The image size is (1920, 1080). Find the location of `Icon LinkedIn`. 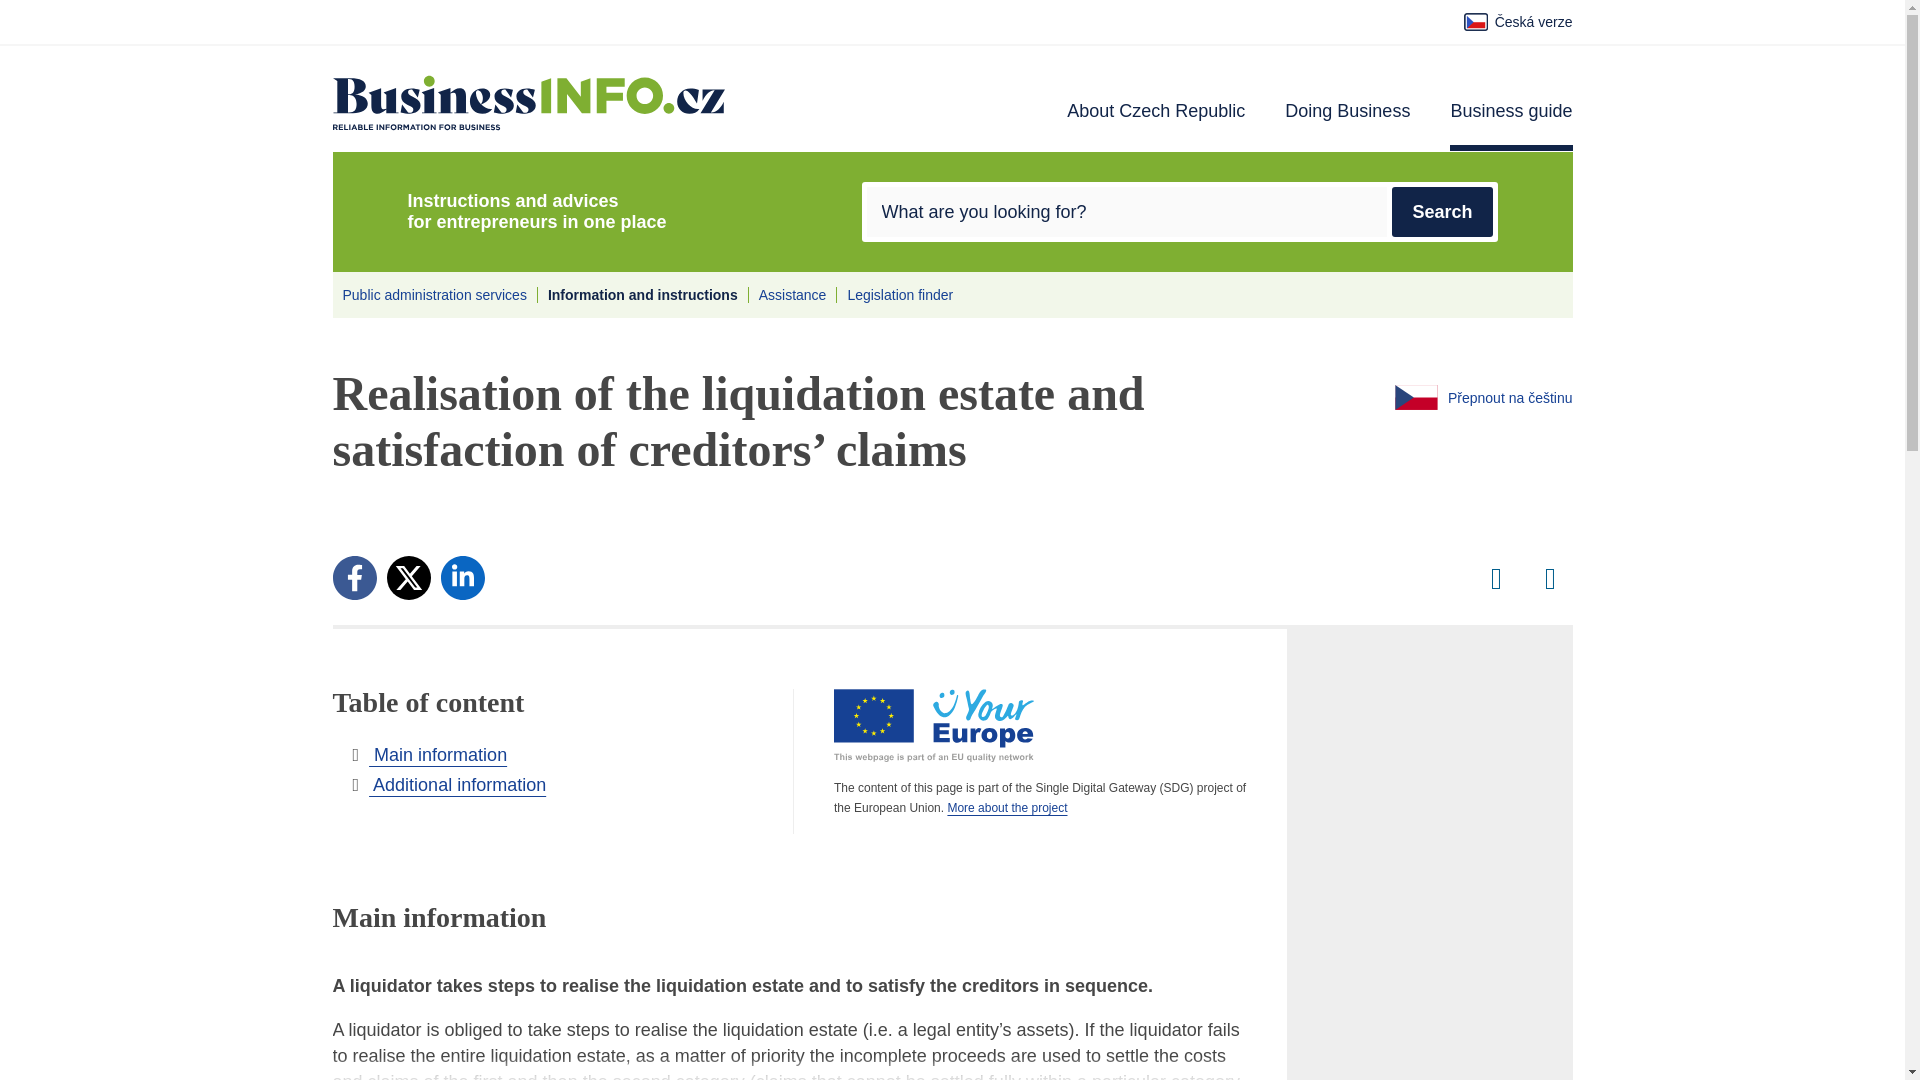

Icon LinkedIn is located at coordinates (463, 578).